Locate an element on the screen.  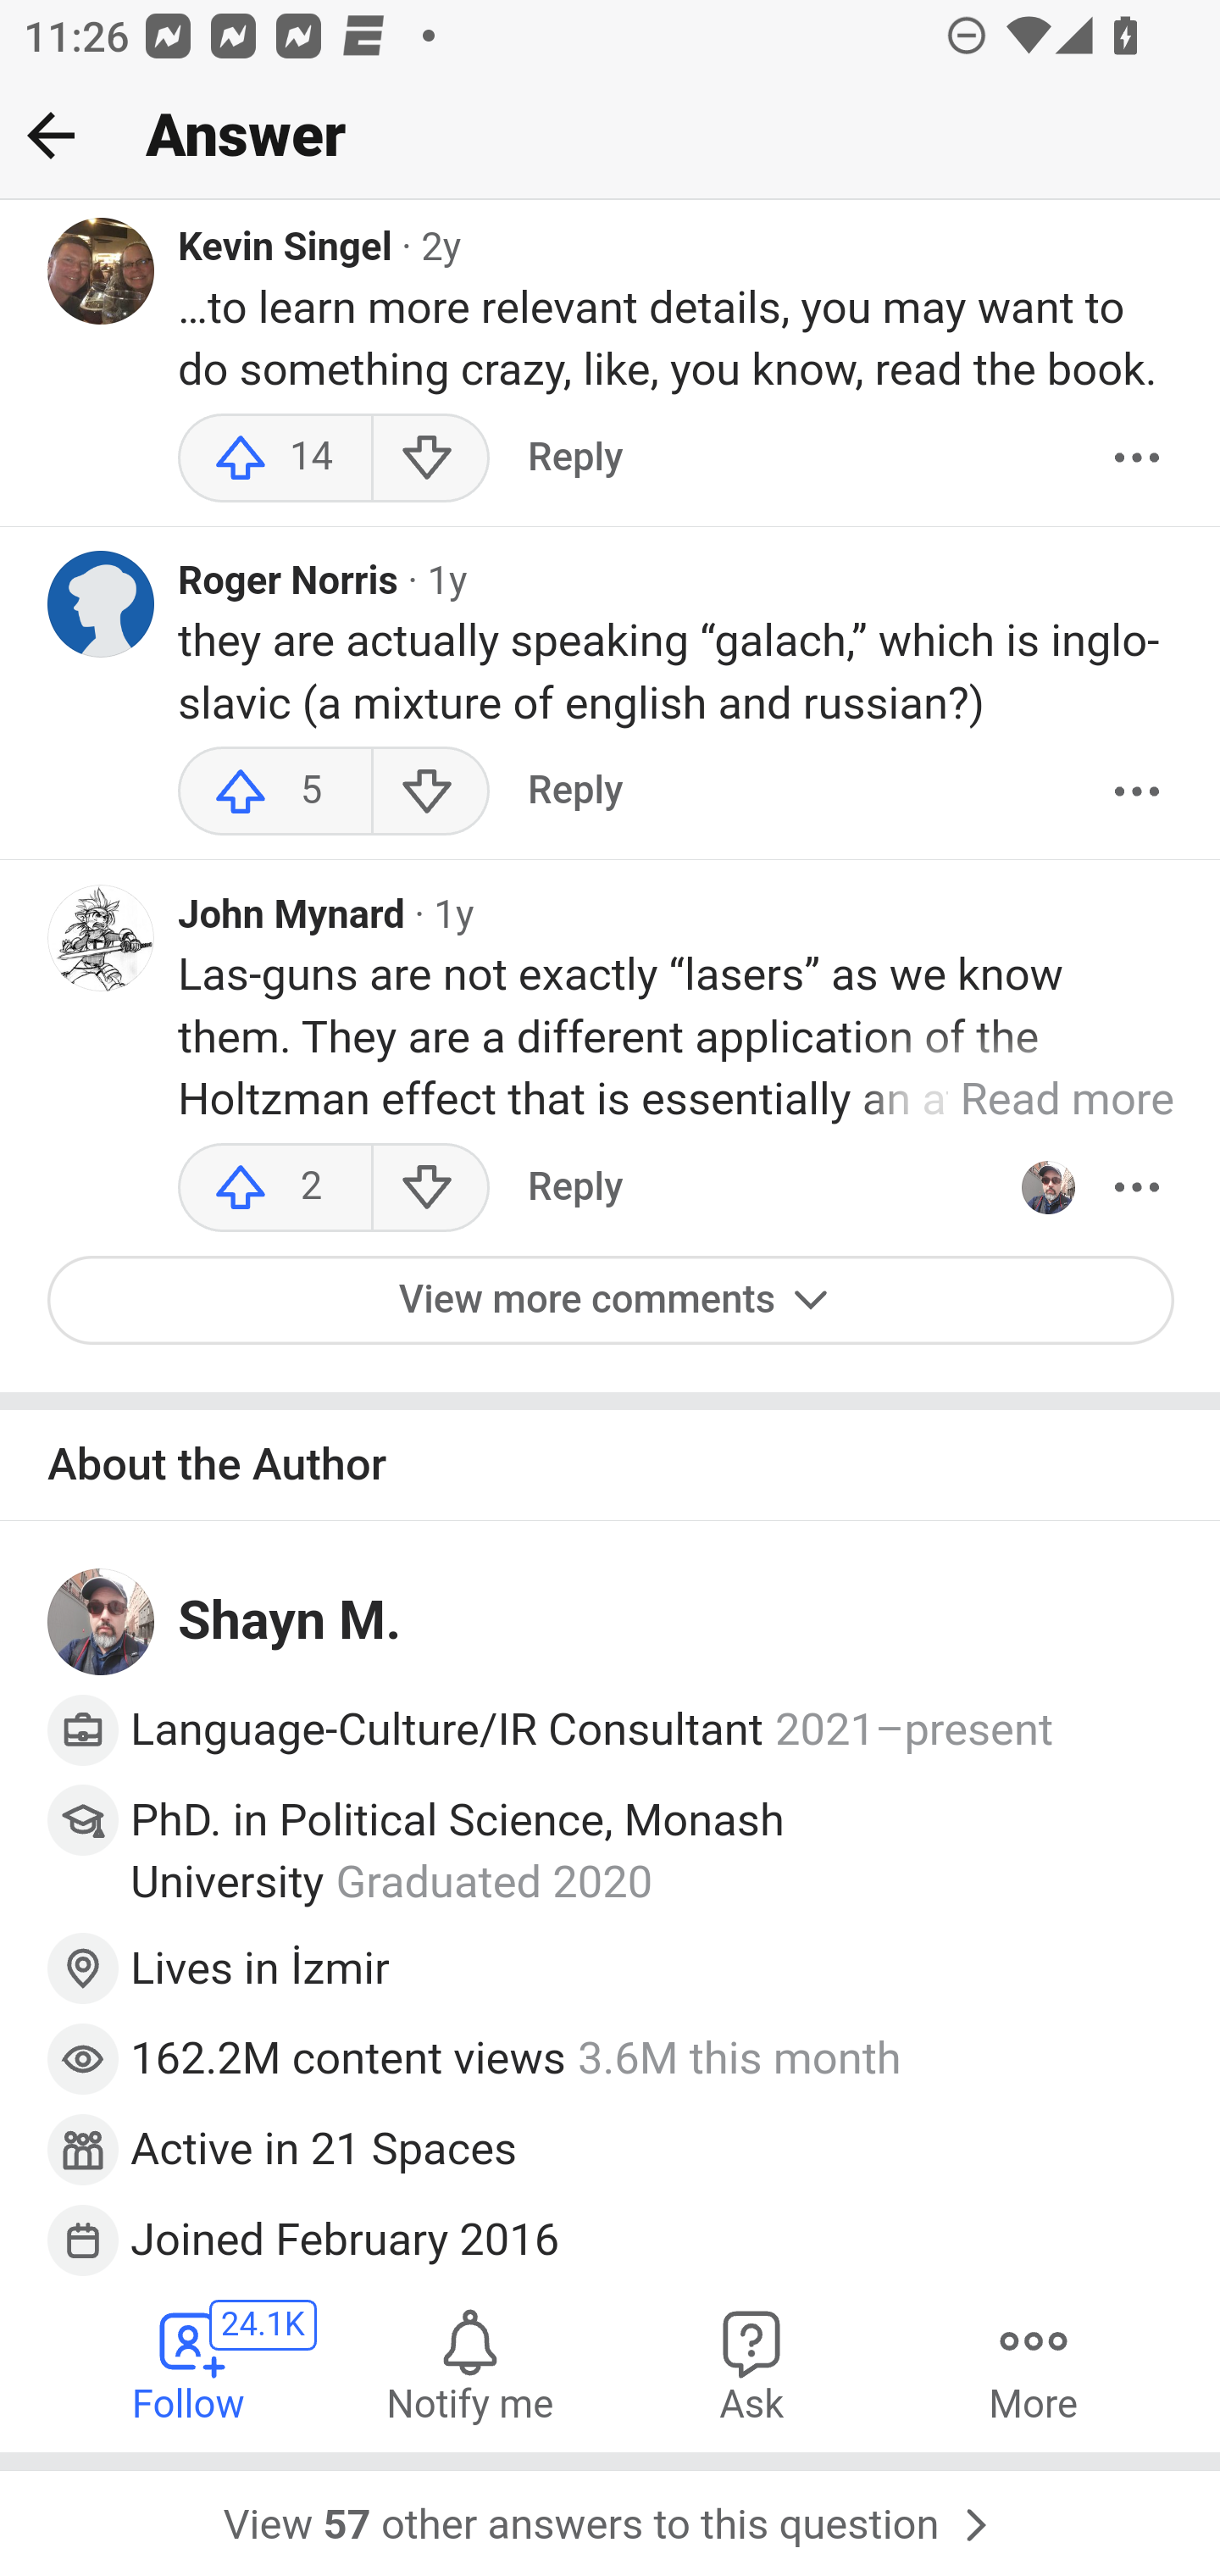
More is located at coordinates (1033, 2366).